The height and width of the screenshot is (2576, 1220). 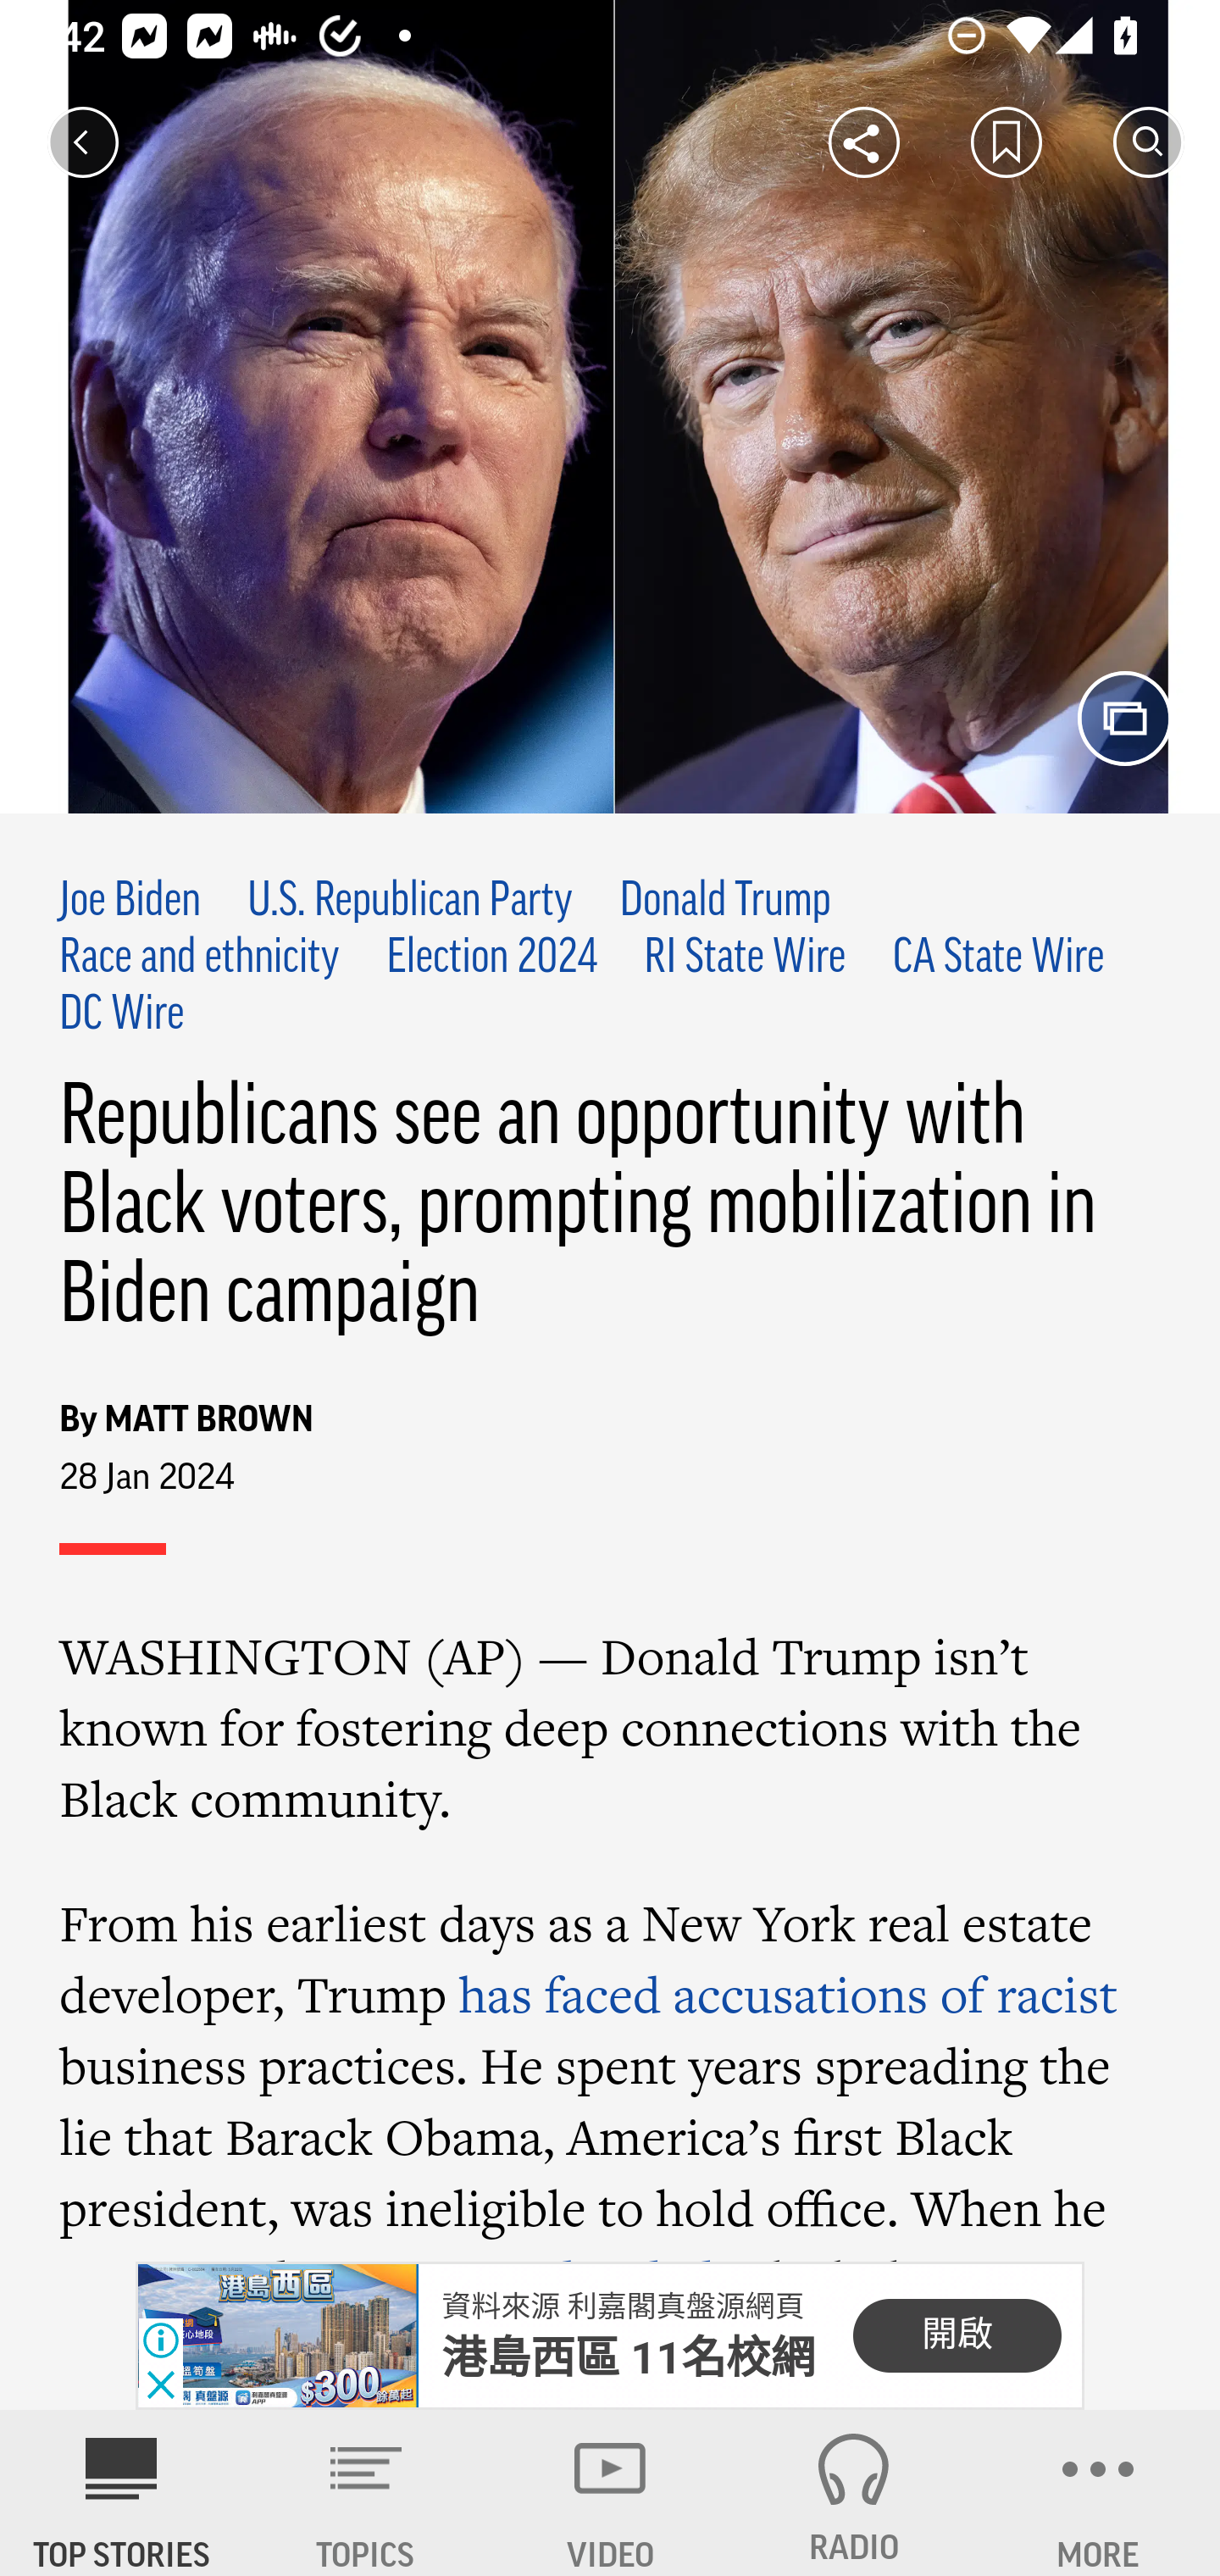 I want to click on 港島西區 11名校網, so click(x=629, y=2357).